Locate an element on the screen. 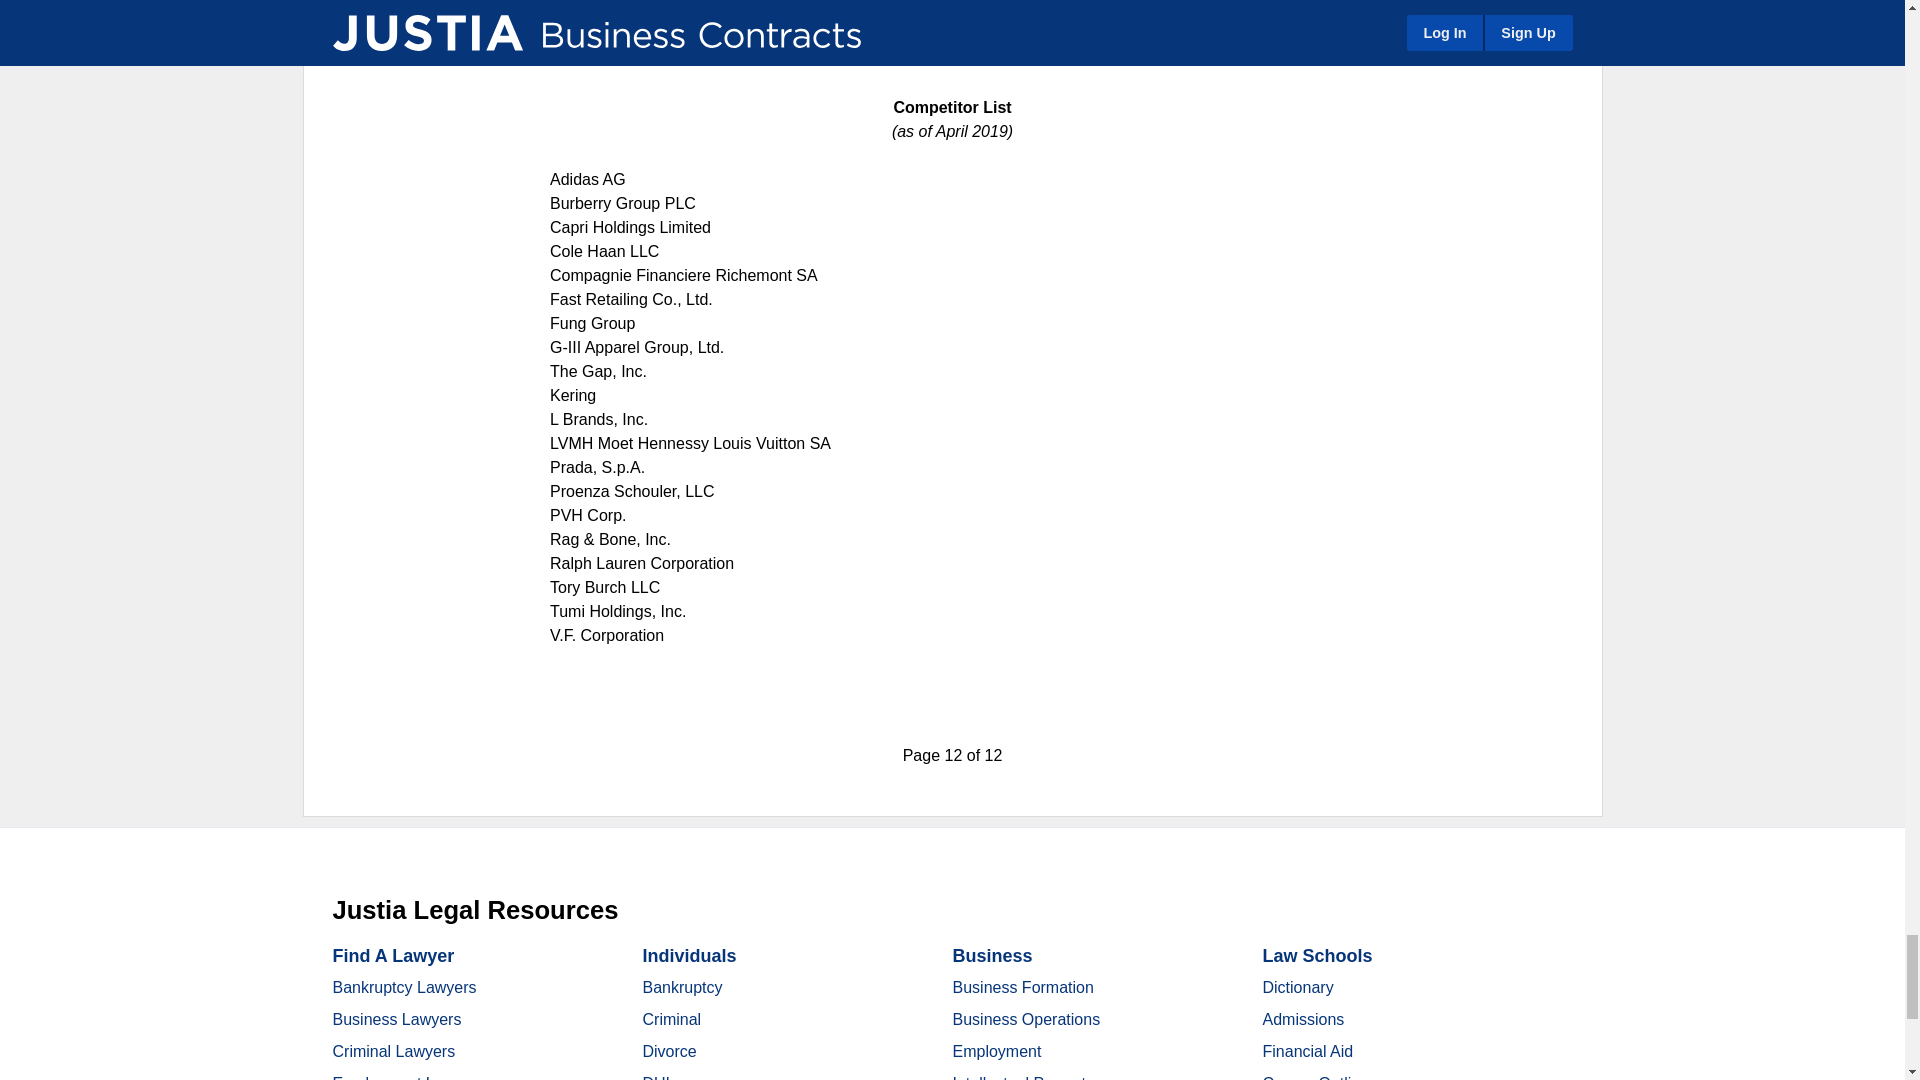  Bankruptcy Lawyers is located at coordinates (404, 986).